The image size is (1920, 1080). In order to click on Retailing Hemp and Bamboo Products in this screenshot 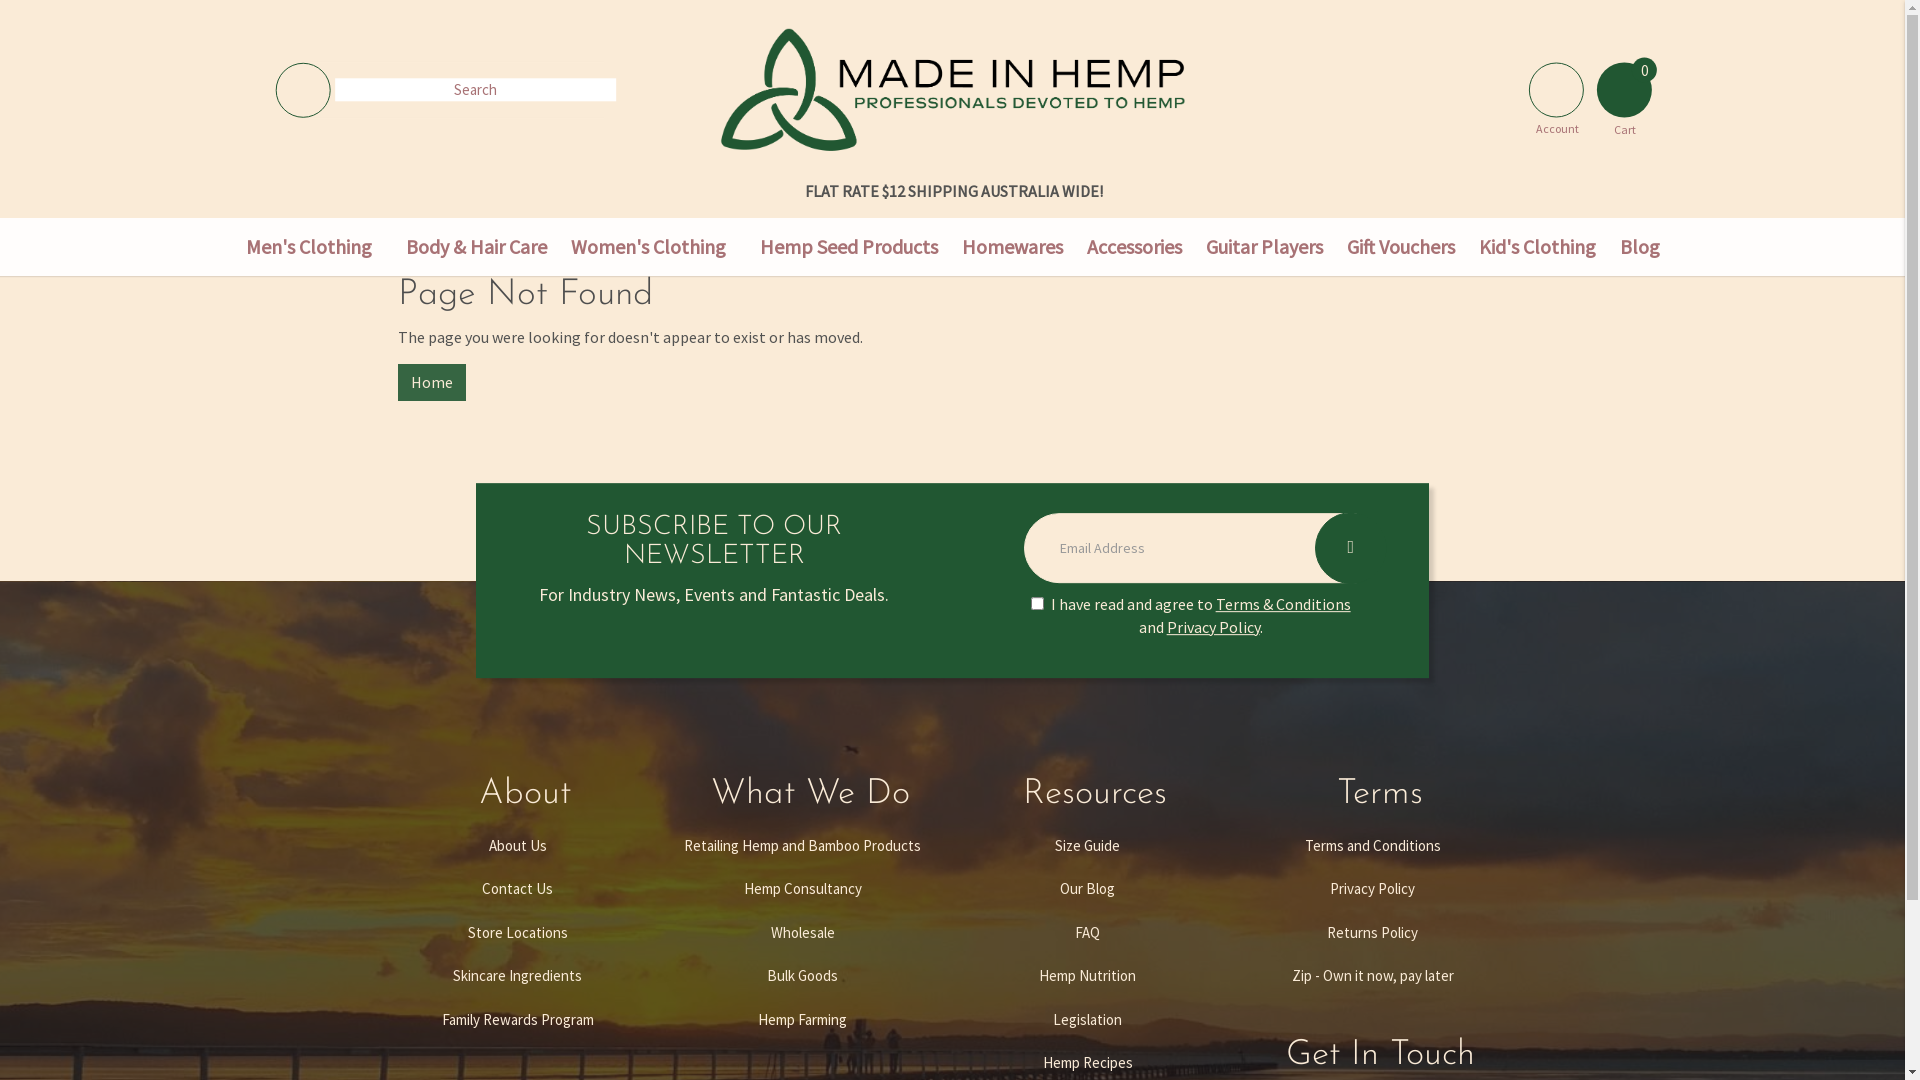, I will do `click(803, 846)`.